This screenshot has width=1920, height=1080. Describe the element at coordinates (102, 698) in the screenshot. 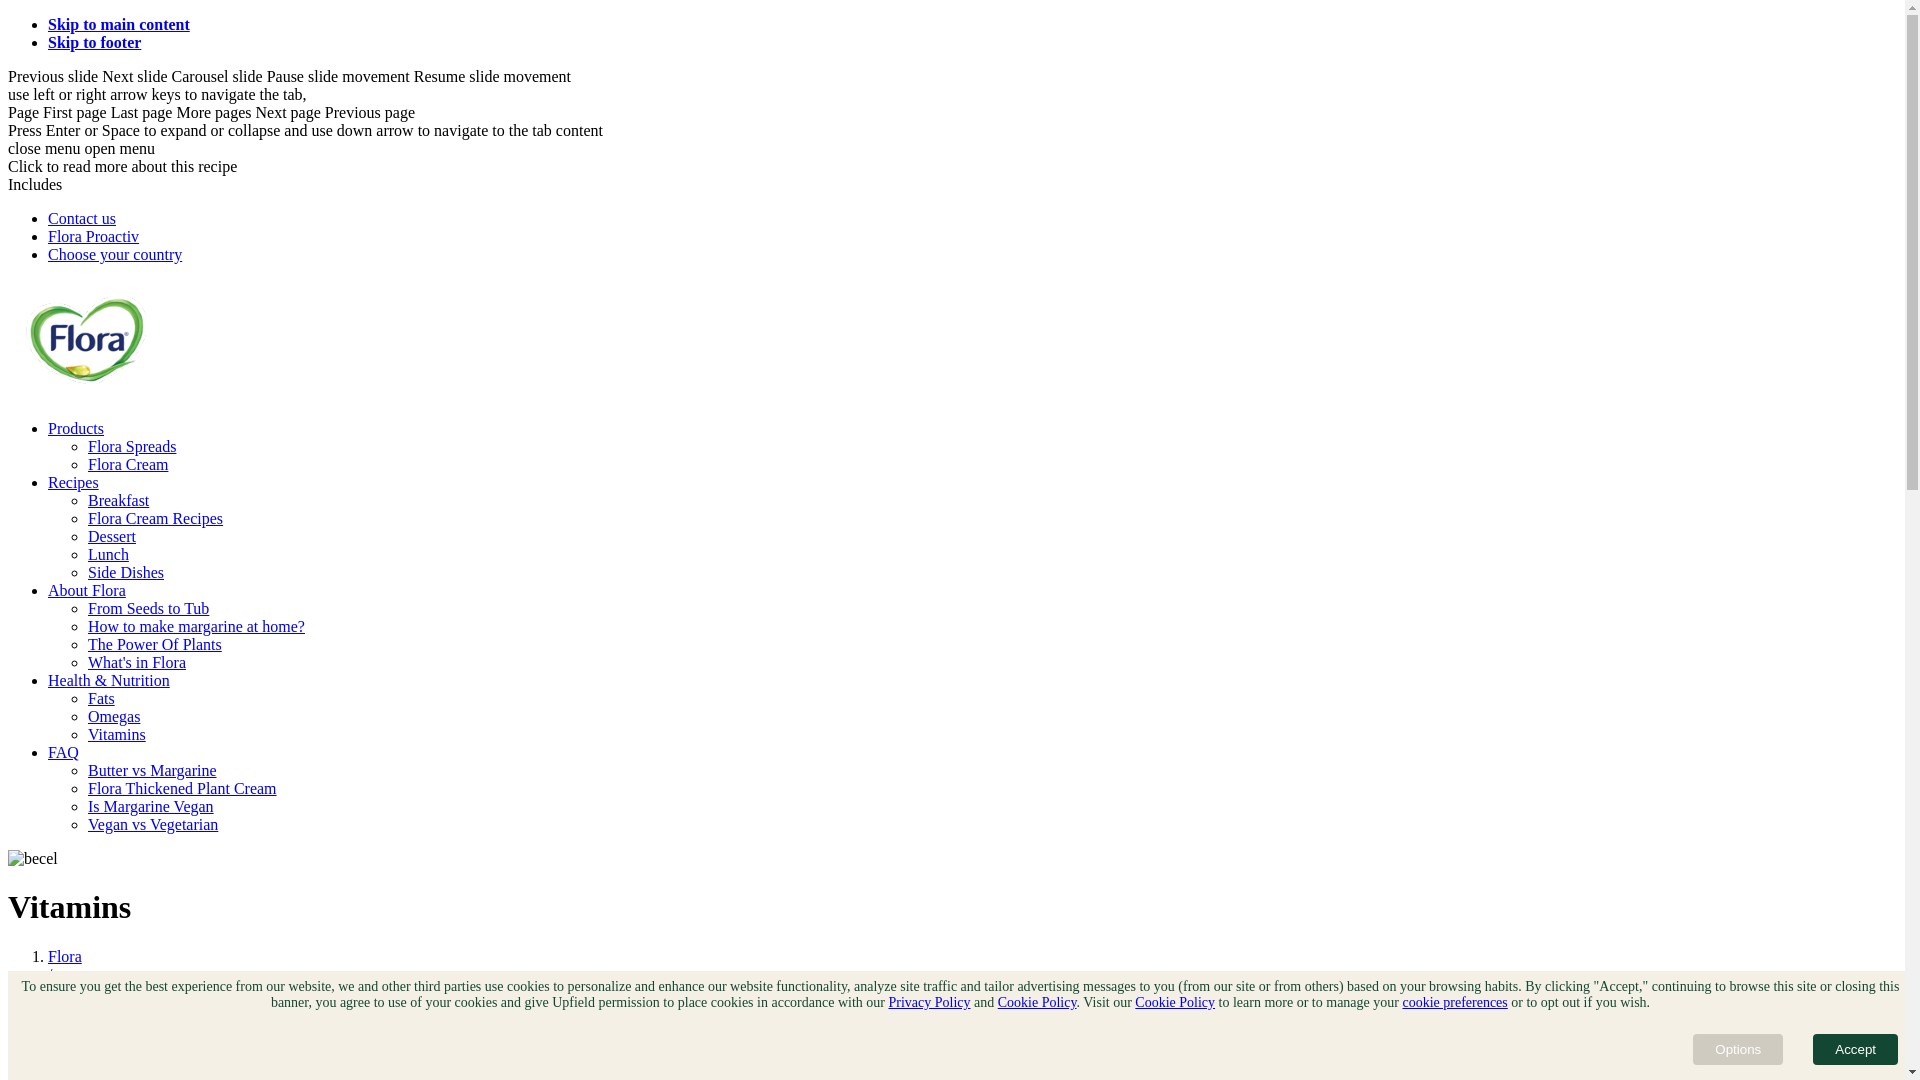

I see `Fats` at that location.